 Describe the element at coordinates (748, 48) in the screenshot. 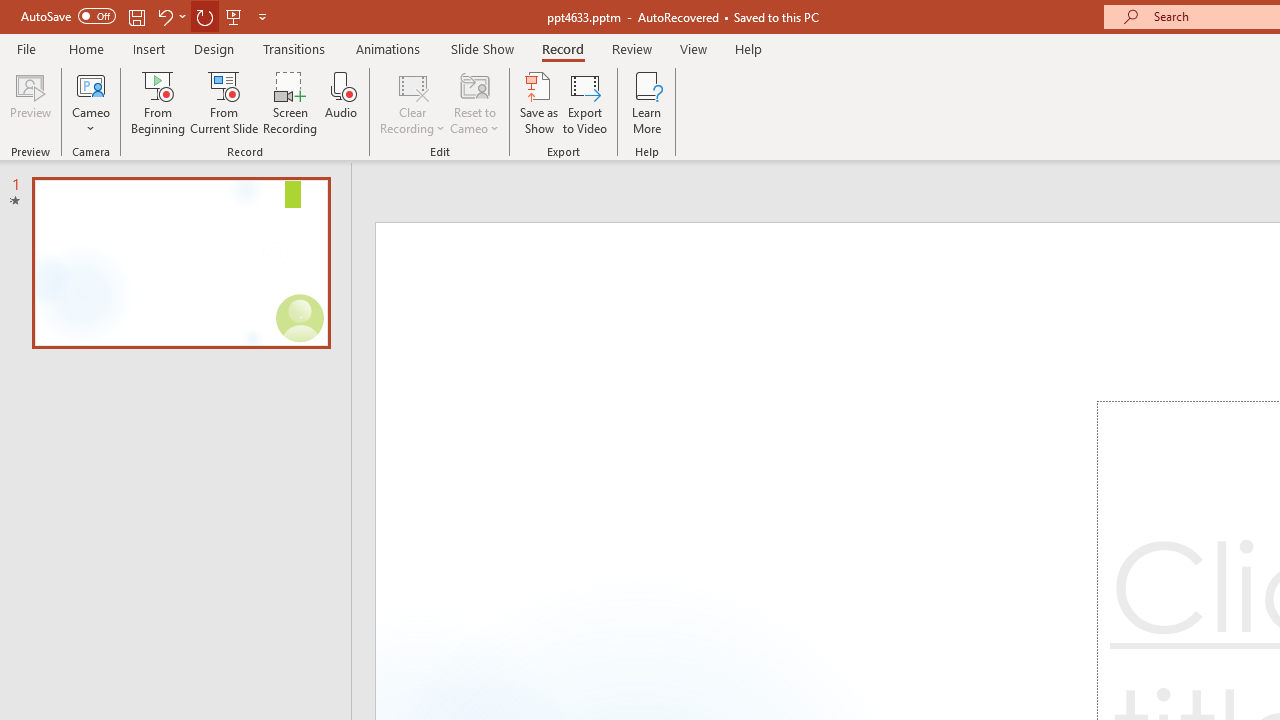

I see `Help` at that location.